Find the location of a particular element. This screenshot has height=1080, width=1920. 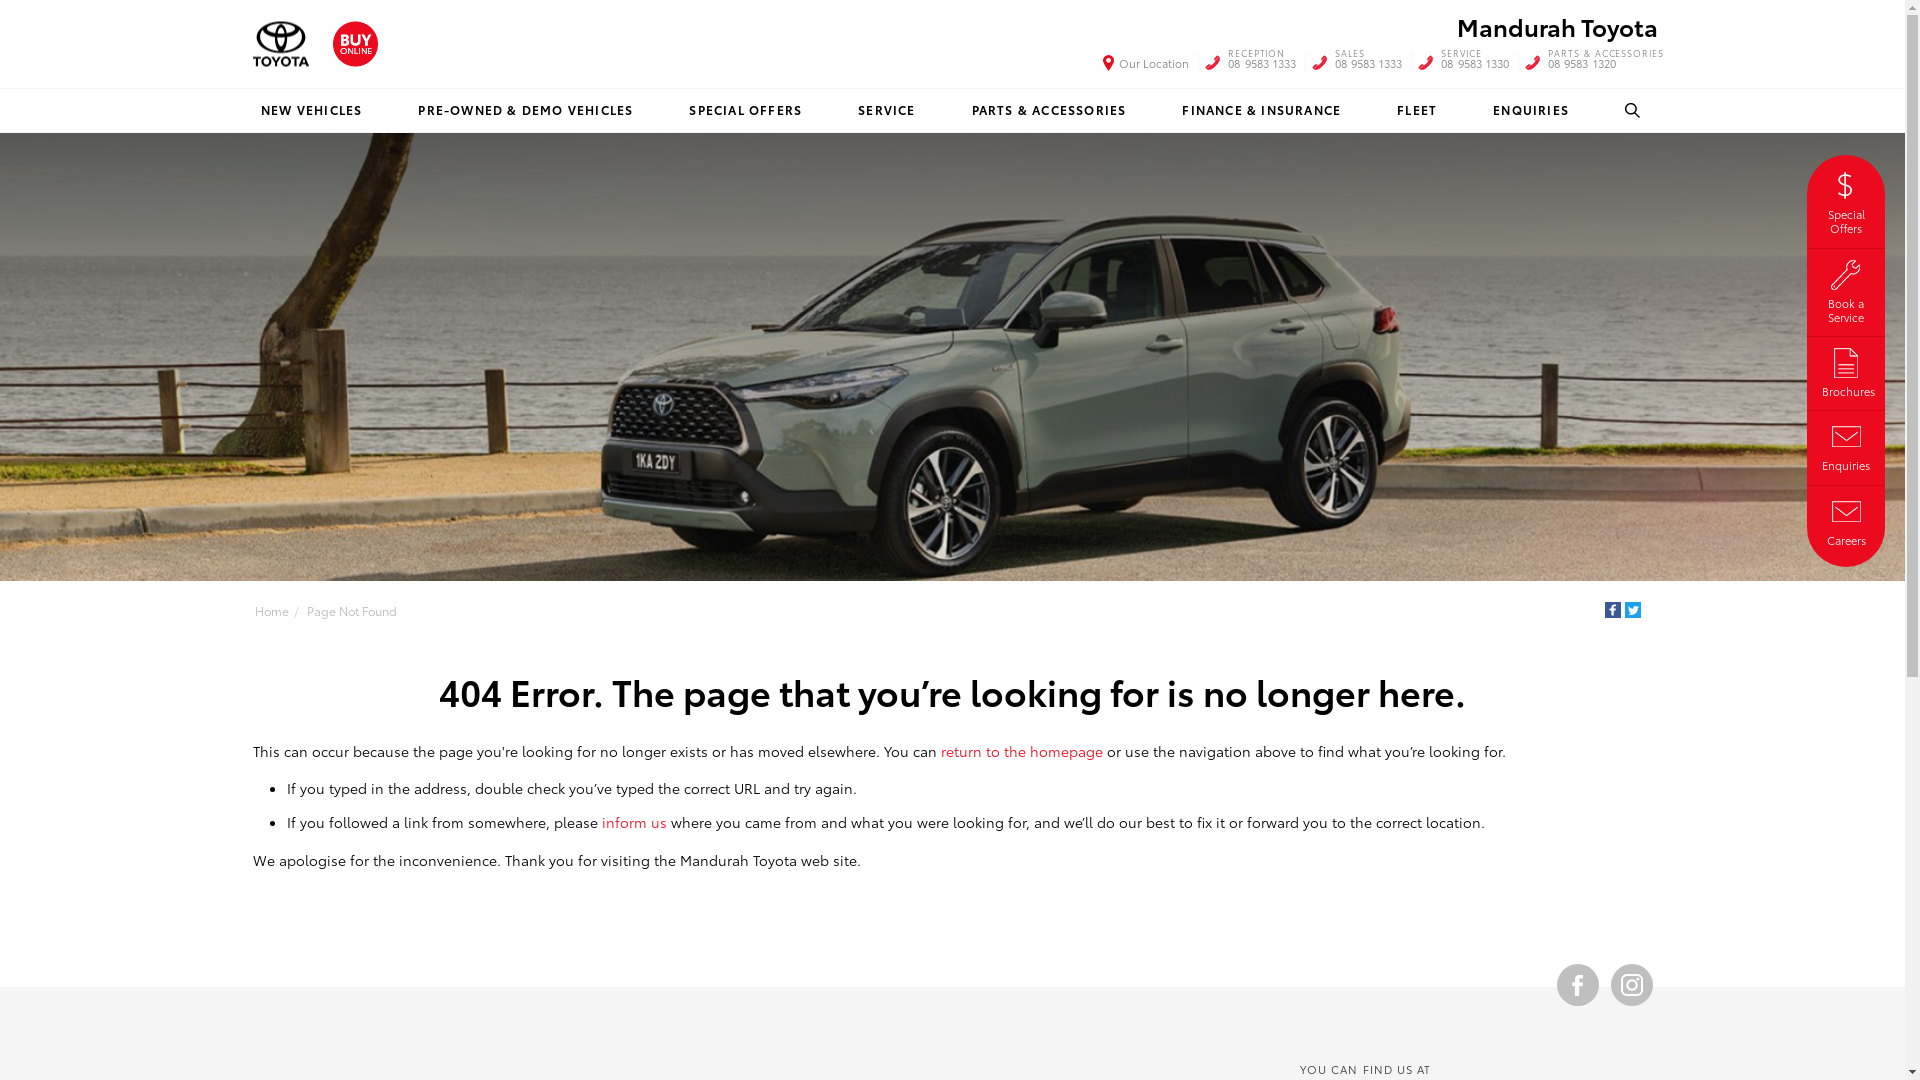

Home is located at coordinates (271, 611).